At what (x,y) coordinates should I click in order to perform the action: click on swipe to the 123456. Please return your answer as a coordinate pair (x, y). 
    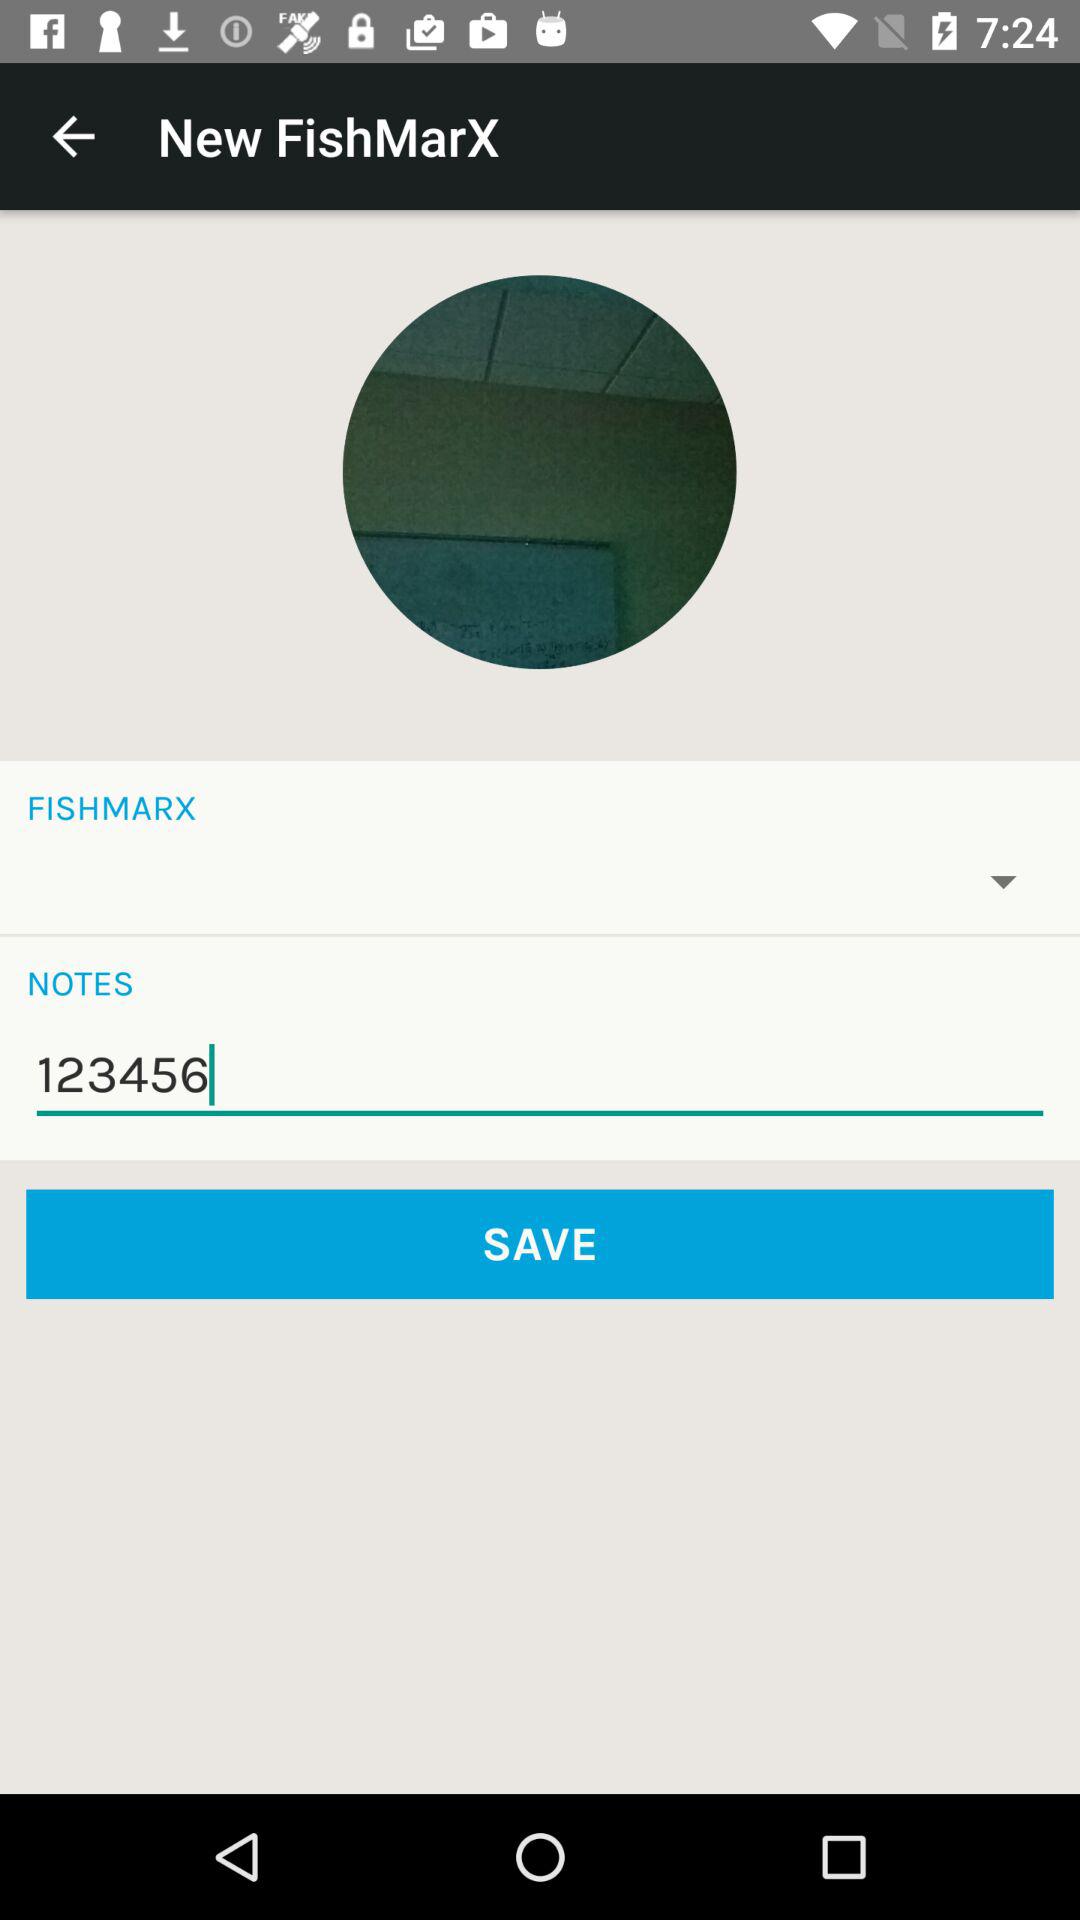
    Looking at the image, I should click on (540, 1075).